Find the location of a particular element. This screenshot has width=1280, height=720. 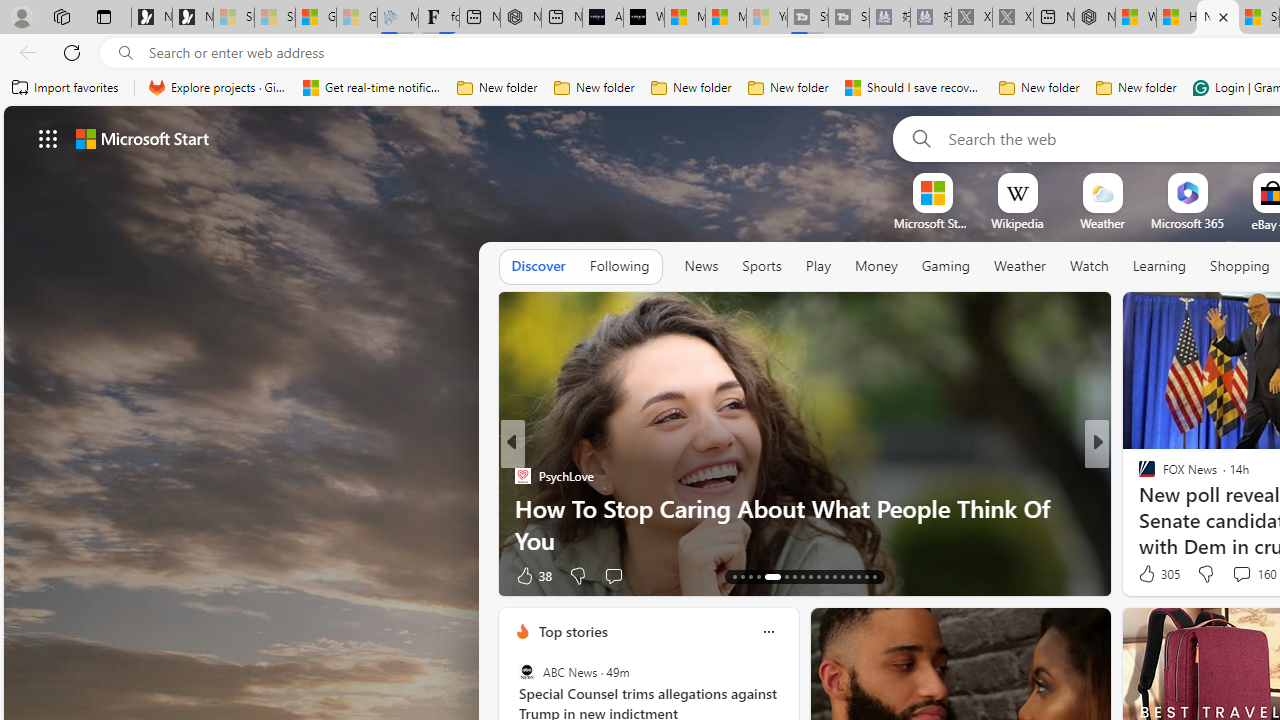

Class: control is located at coordinates (48, 138).